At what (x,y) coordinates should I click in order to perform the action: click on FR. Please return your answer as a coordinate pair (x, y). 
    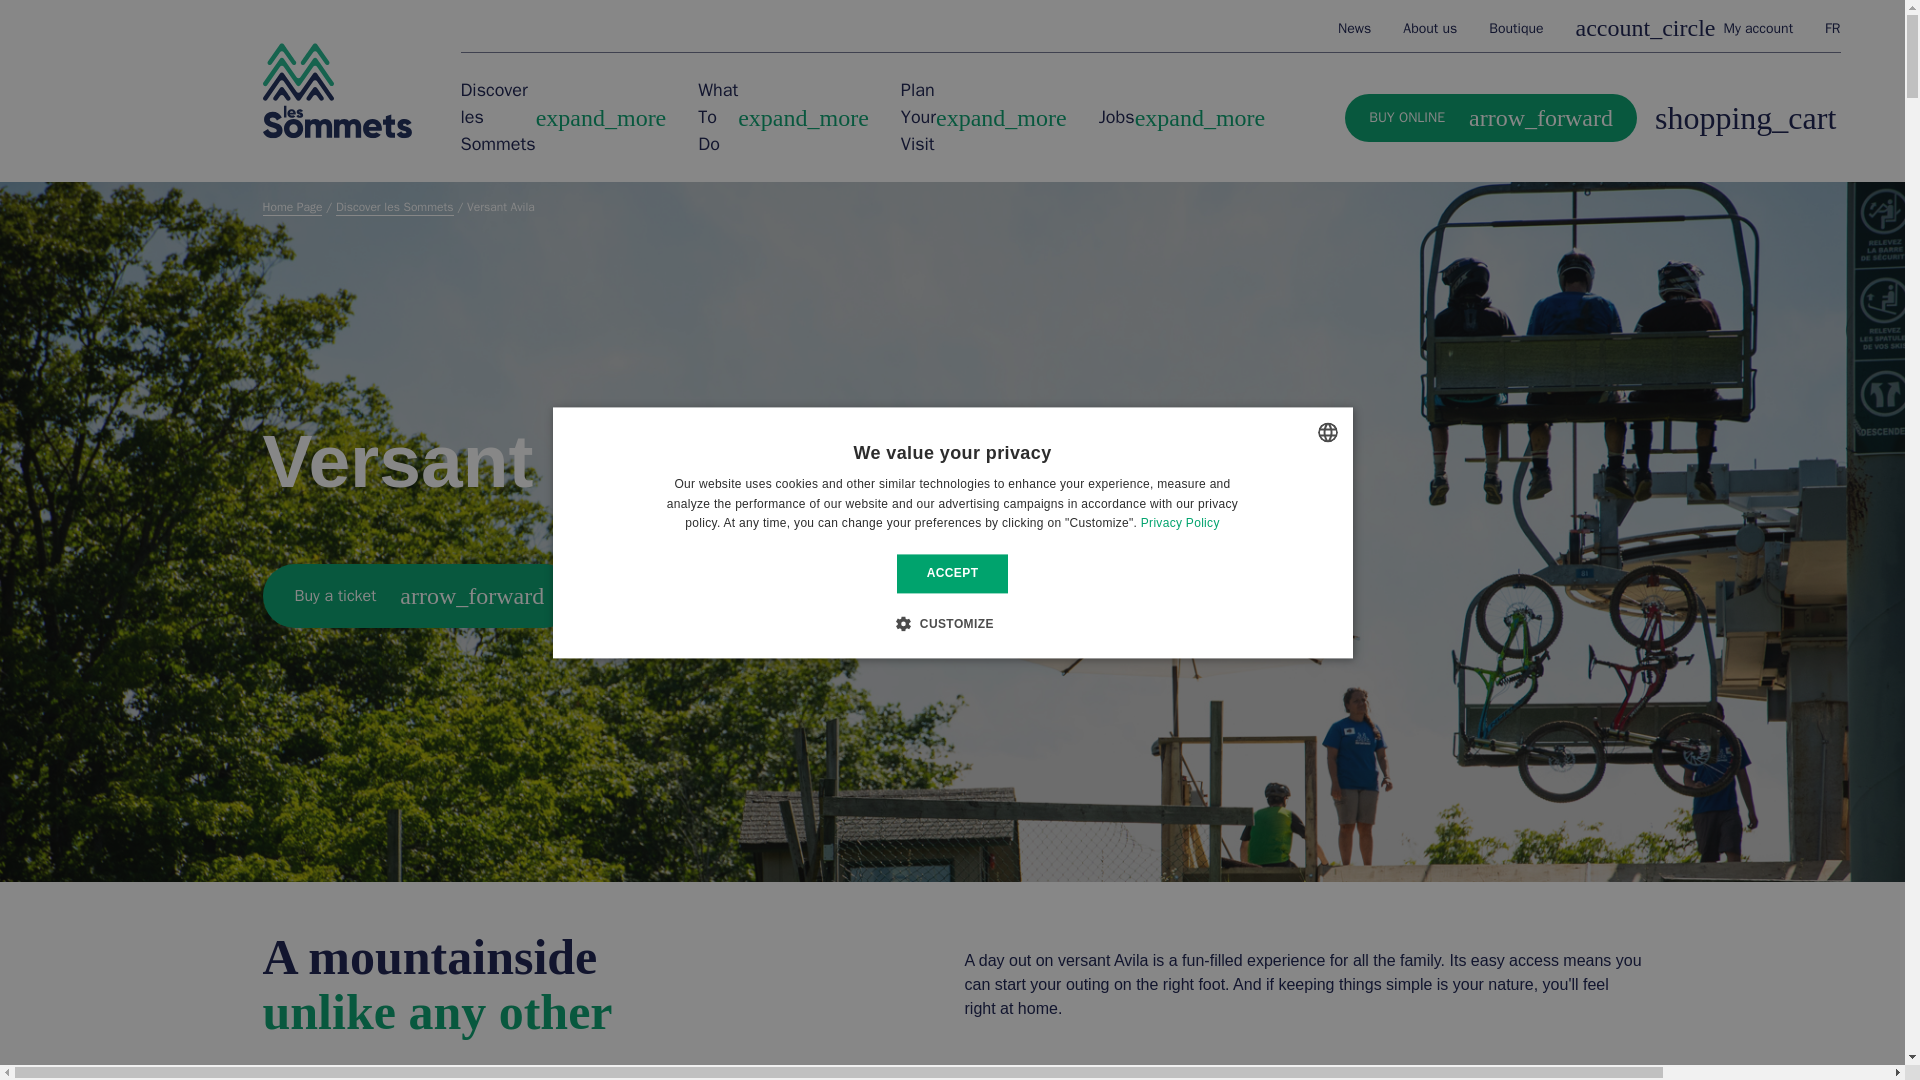
    Looking at the image, I should click on (1354, 26).